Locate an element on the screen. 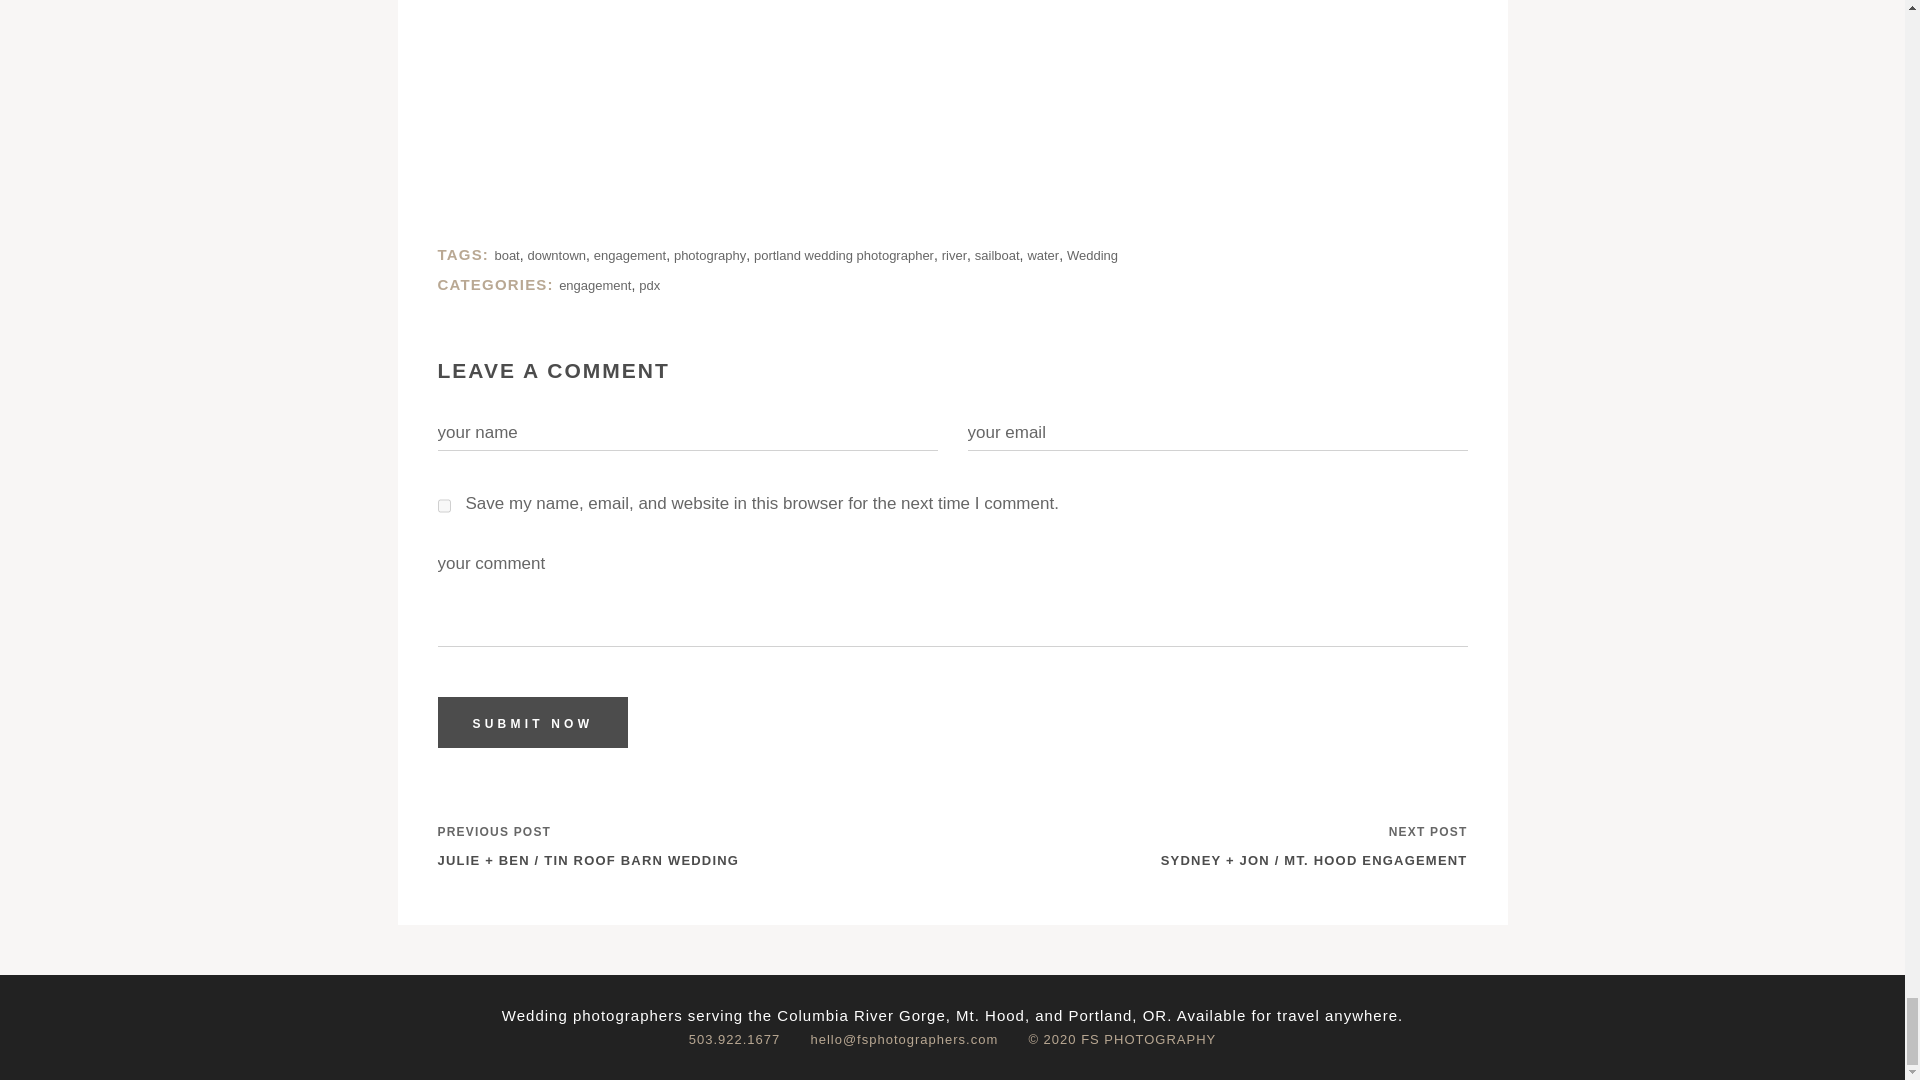 Image resolution: width=1920 pixels, height=1080 pixels. portland wedding photographer is located at coordinates (844, 256).